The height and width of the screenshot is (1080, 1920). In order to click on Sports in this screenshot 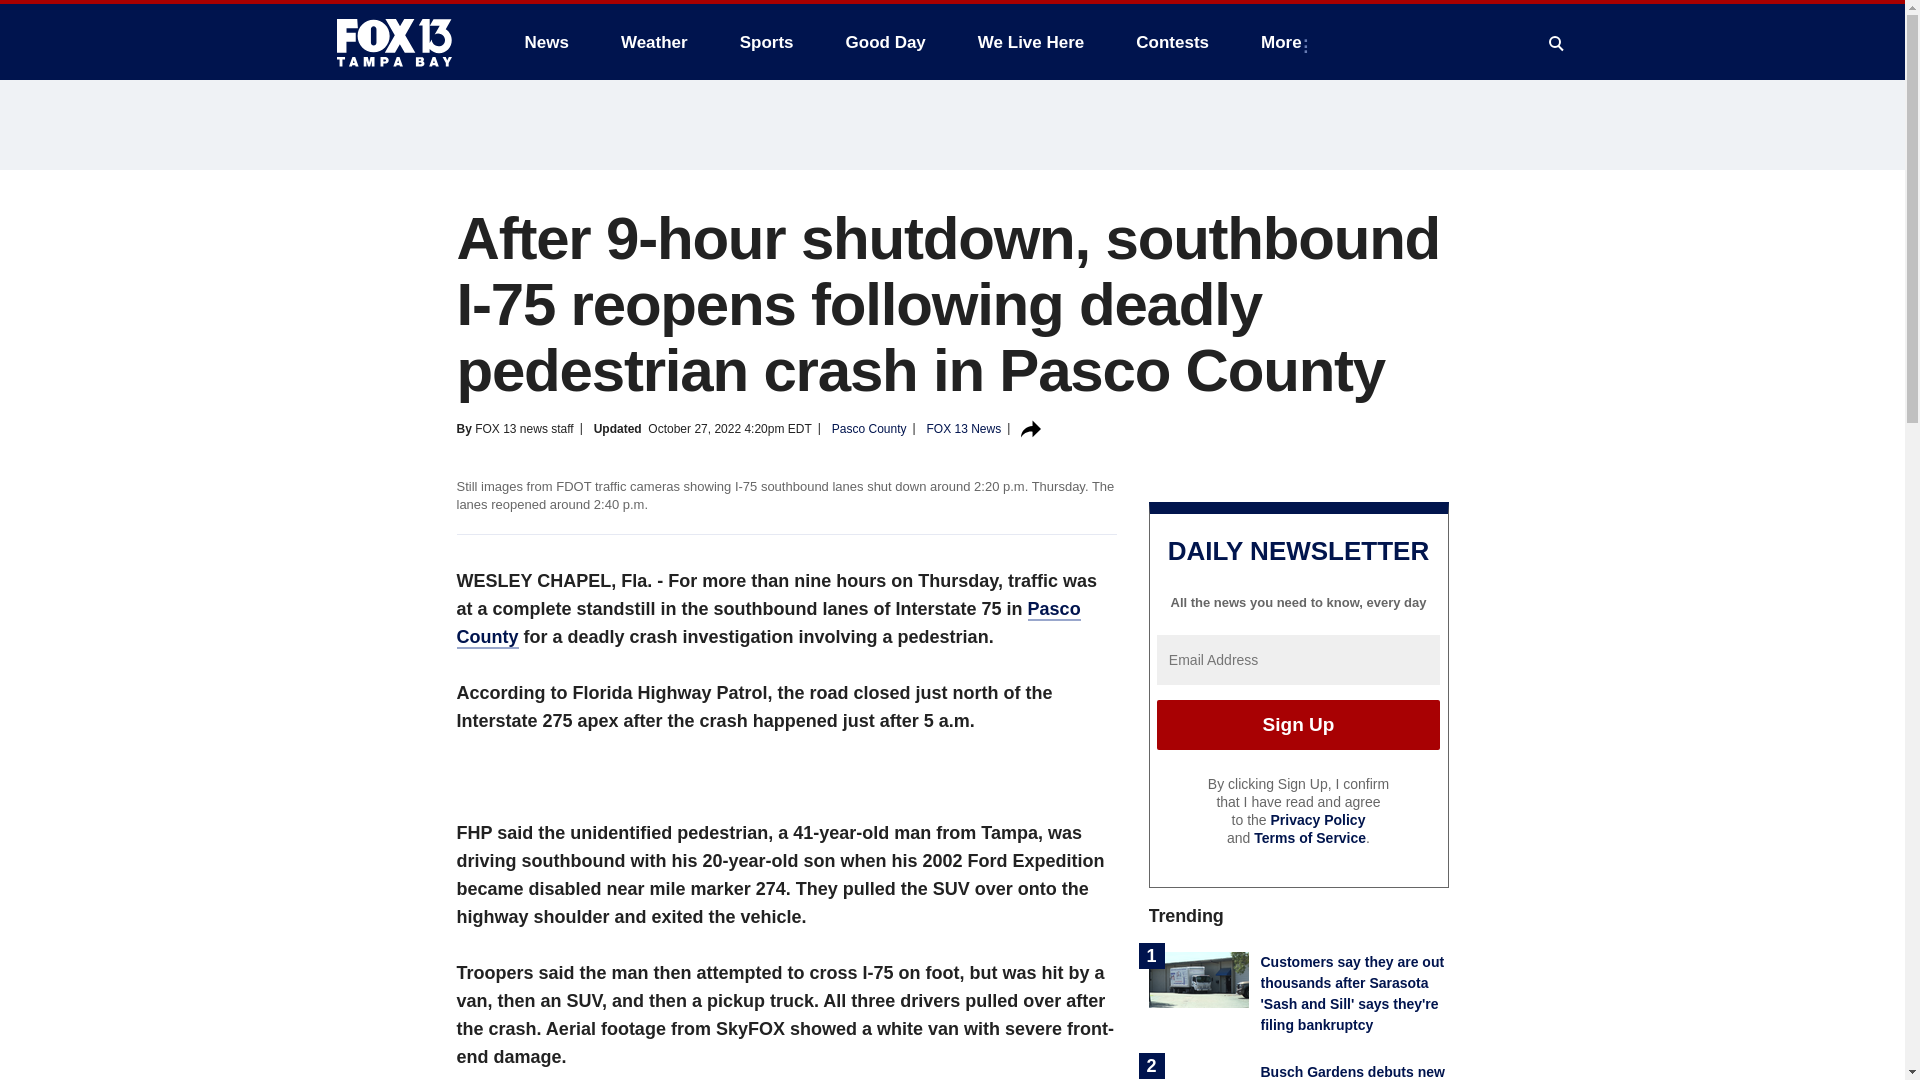, I will do `click(766, 42)`.